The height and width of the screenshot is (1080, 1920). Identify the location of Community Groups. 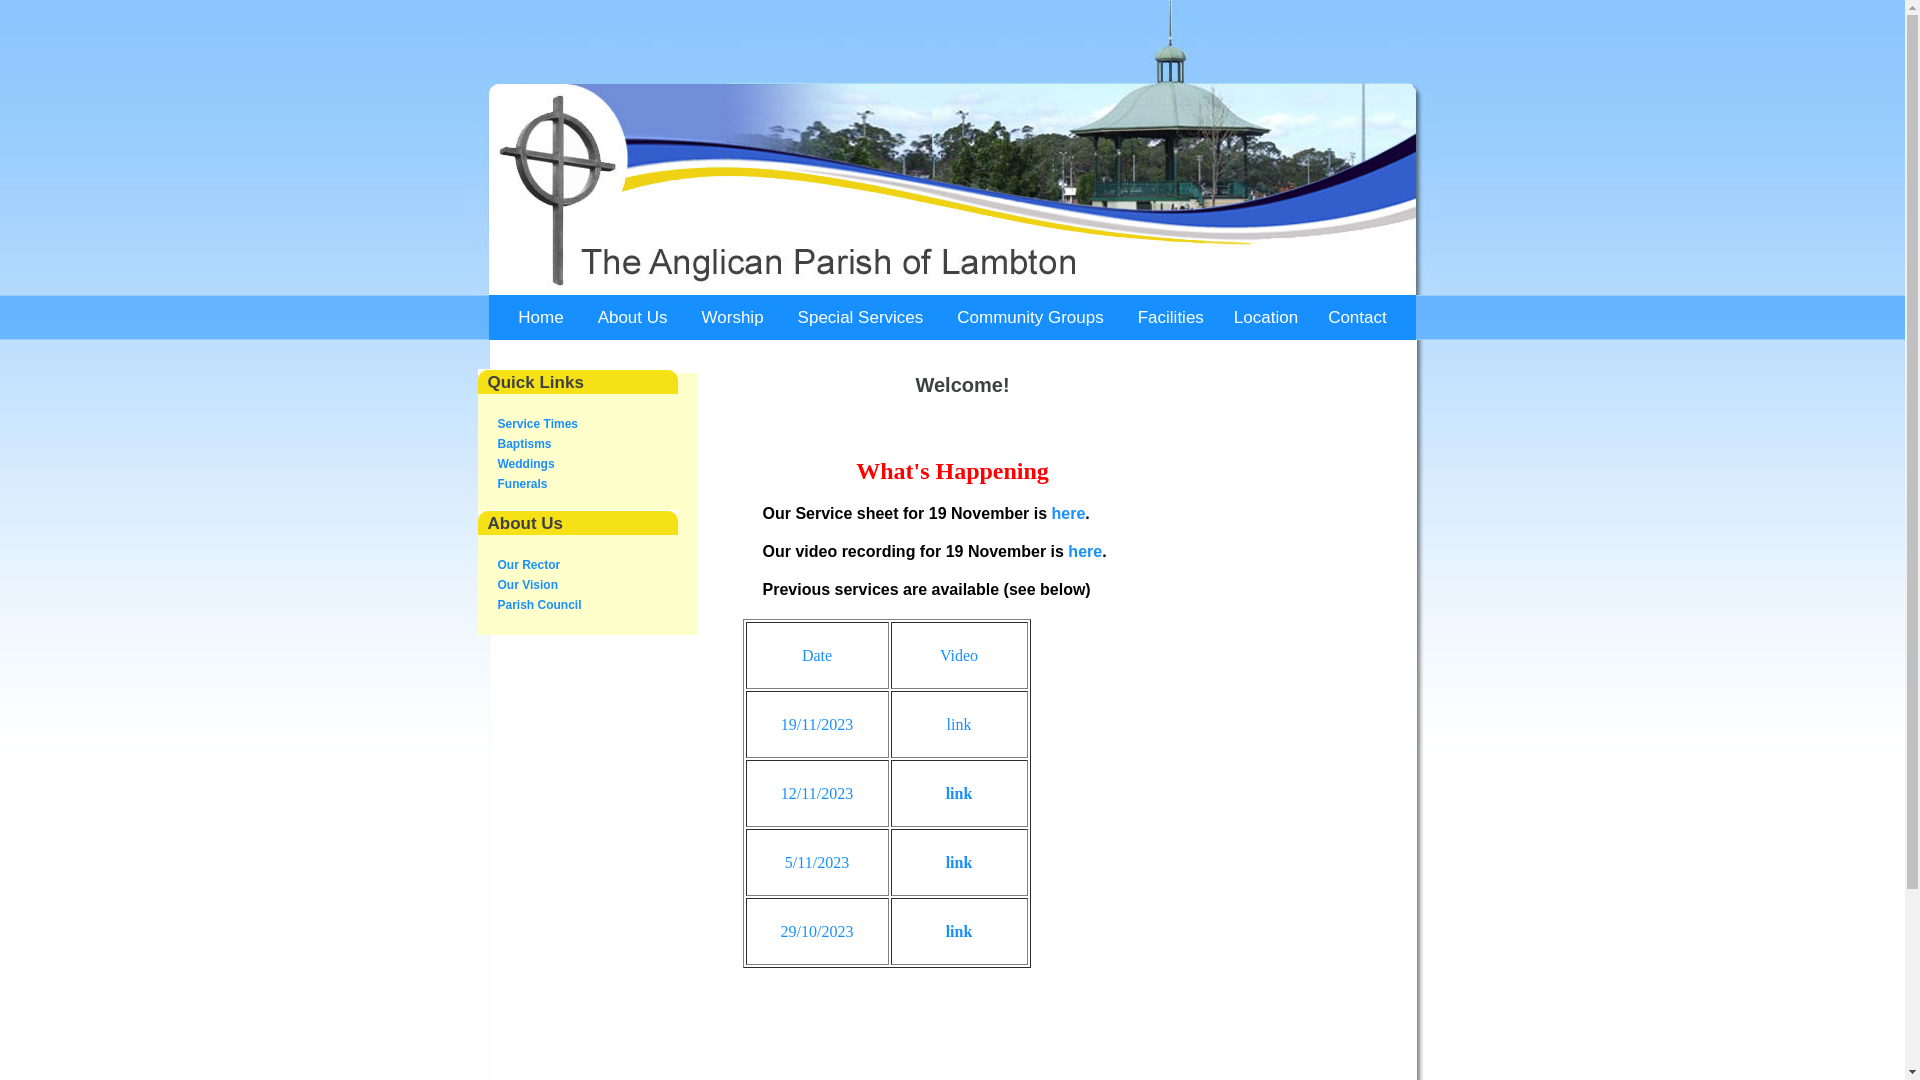
(1030, 318).